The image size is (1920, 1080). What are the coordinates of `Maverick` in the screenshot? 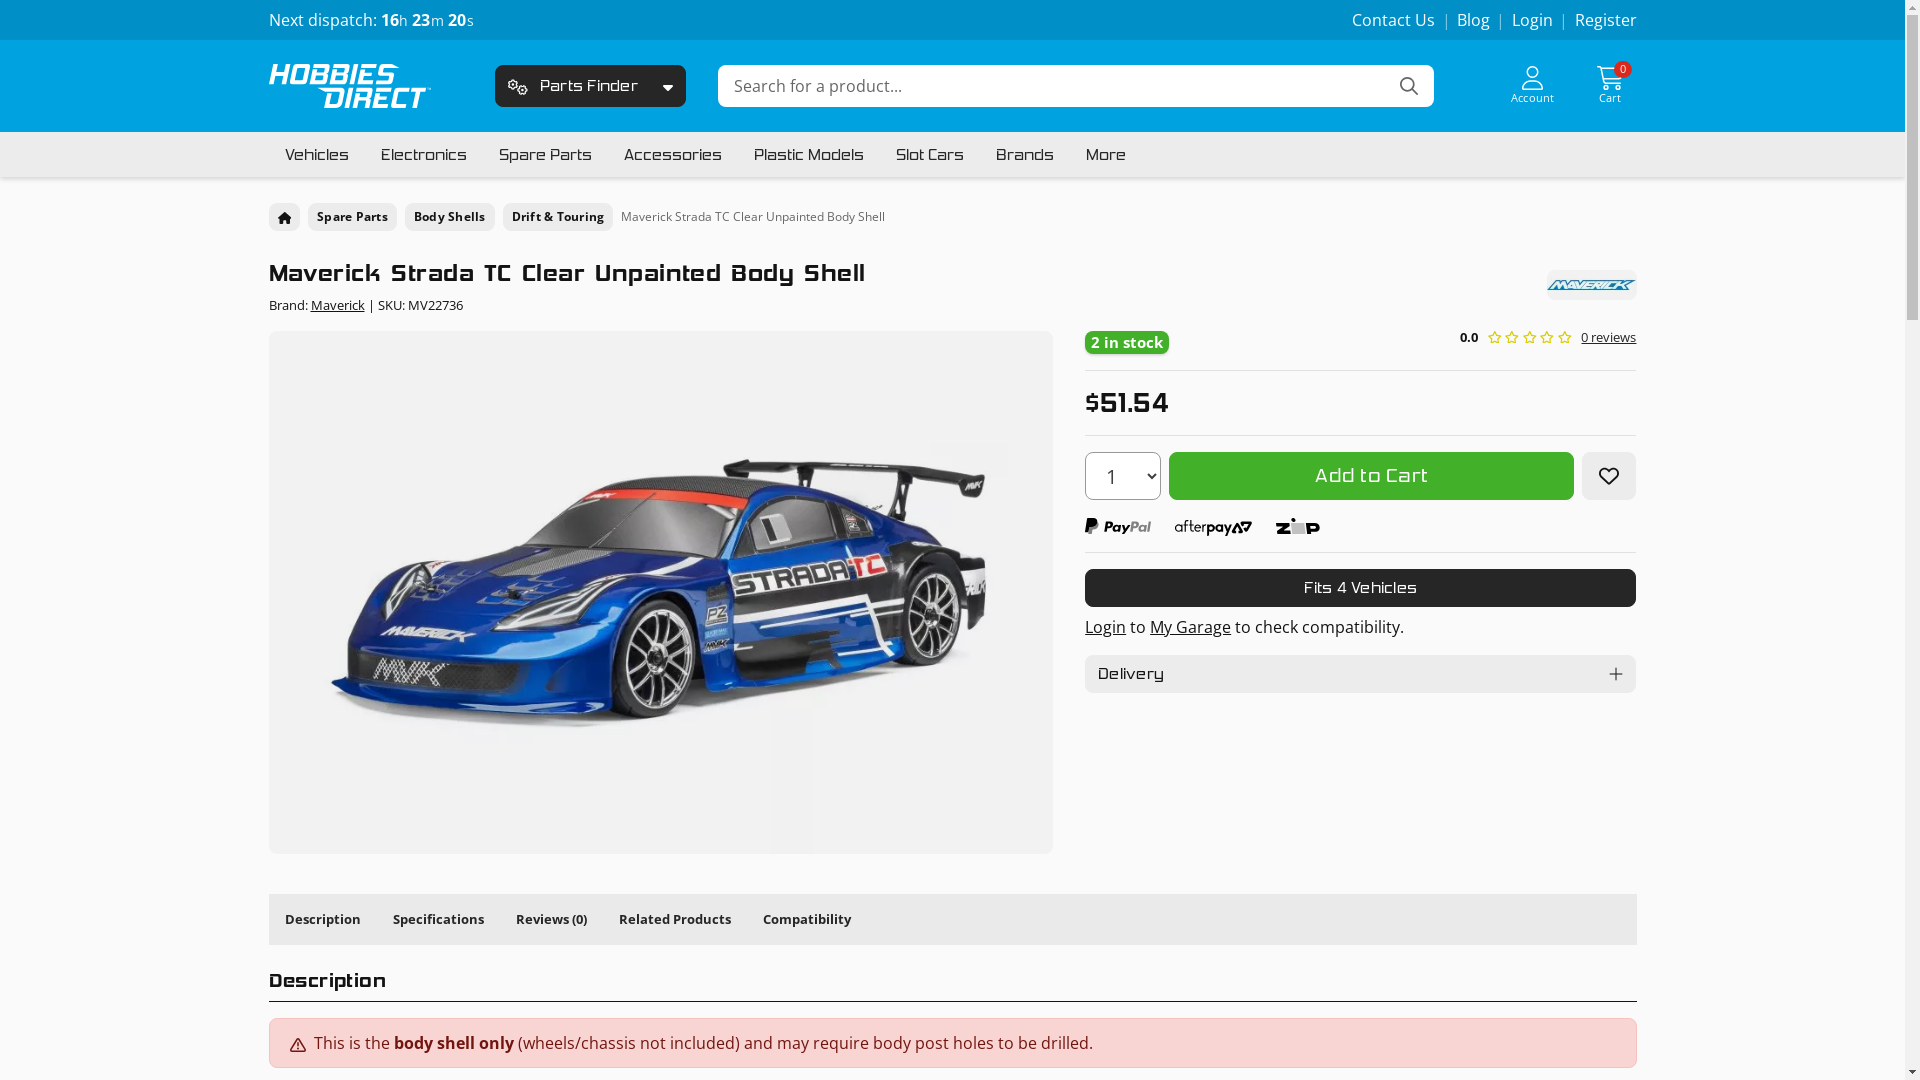 It's located at (337, 305).